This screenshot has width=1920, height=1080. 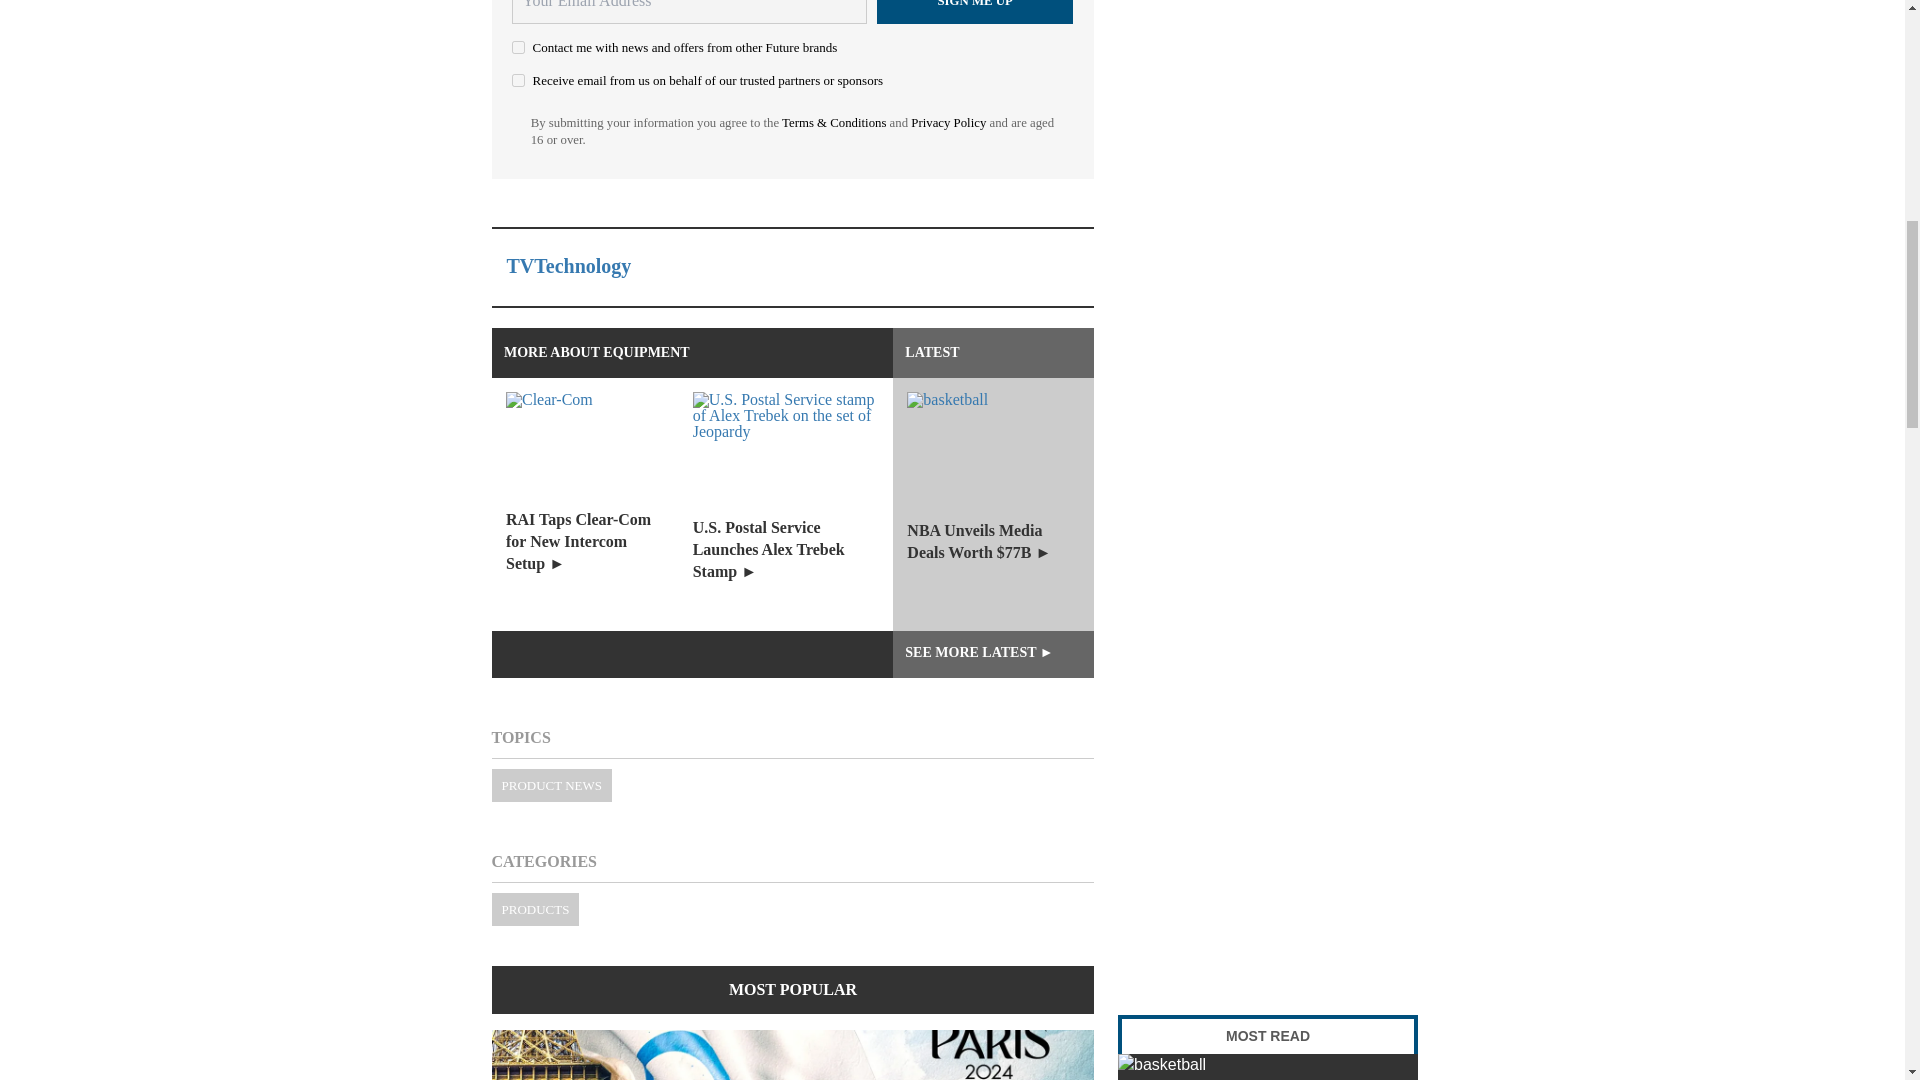 I want to click on PRODUCTS, so click(x=535, y=909).